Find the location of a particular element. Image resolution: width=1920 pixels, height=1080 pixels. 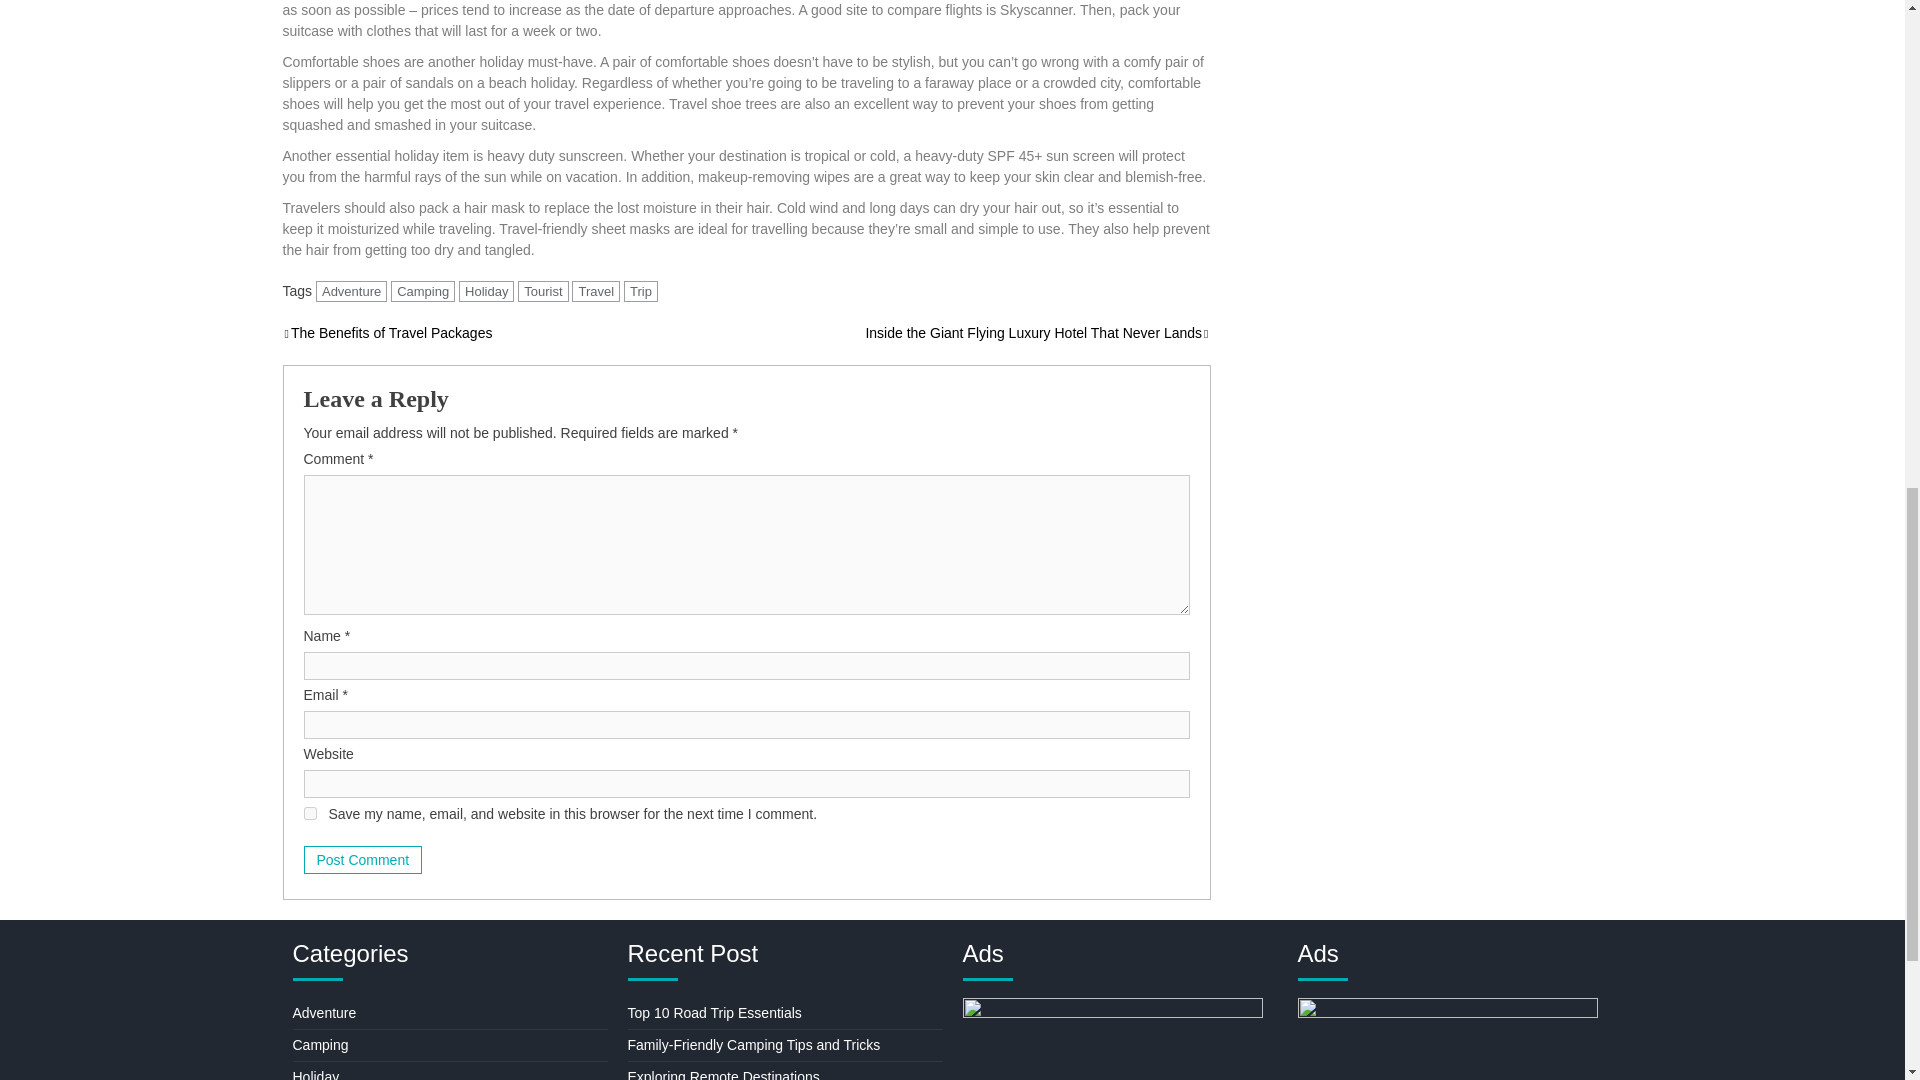

Holiday is located at coordinates (315, 1074).